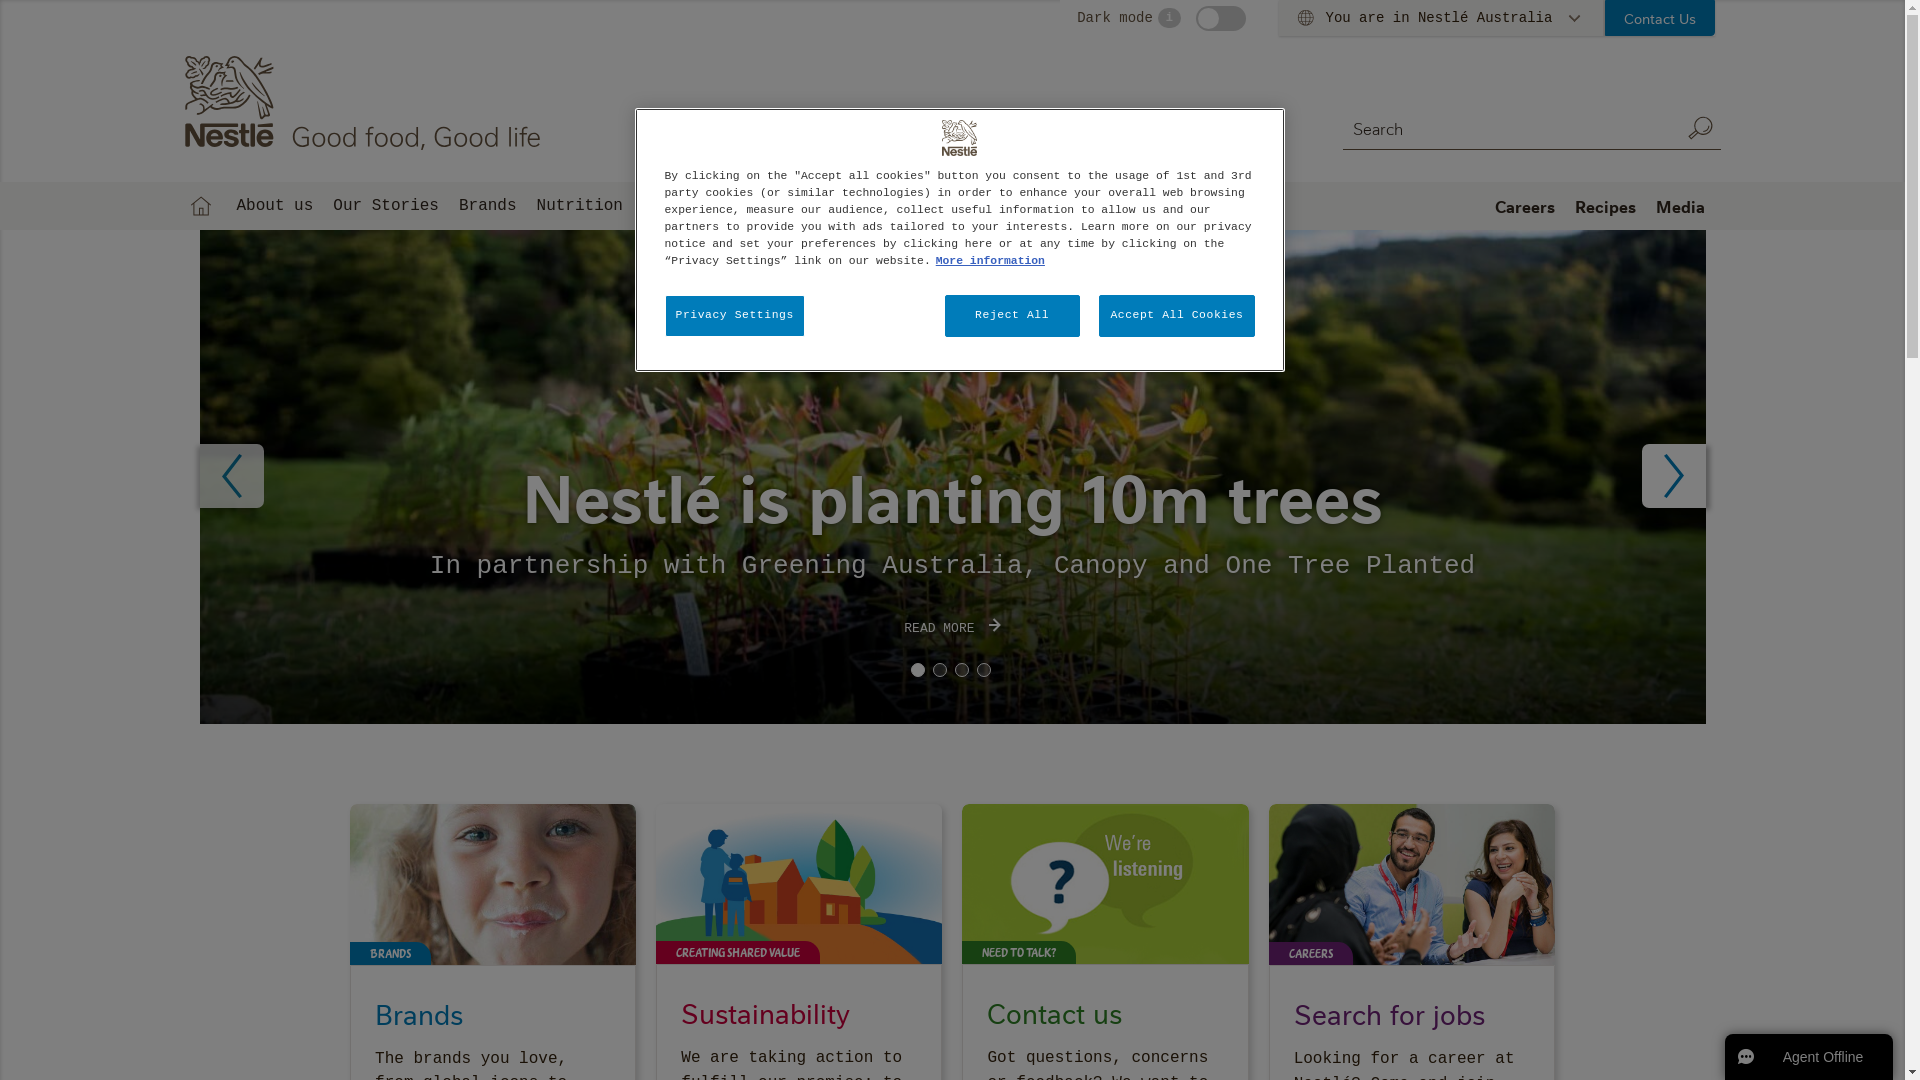 The height and width of the screenshot is (1080, 1920). I want to click on planting_10_million_trees_plan, so click(953, 477).